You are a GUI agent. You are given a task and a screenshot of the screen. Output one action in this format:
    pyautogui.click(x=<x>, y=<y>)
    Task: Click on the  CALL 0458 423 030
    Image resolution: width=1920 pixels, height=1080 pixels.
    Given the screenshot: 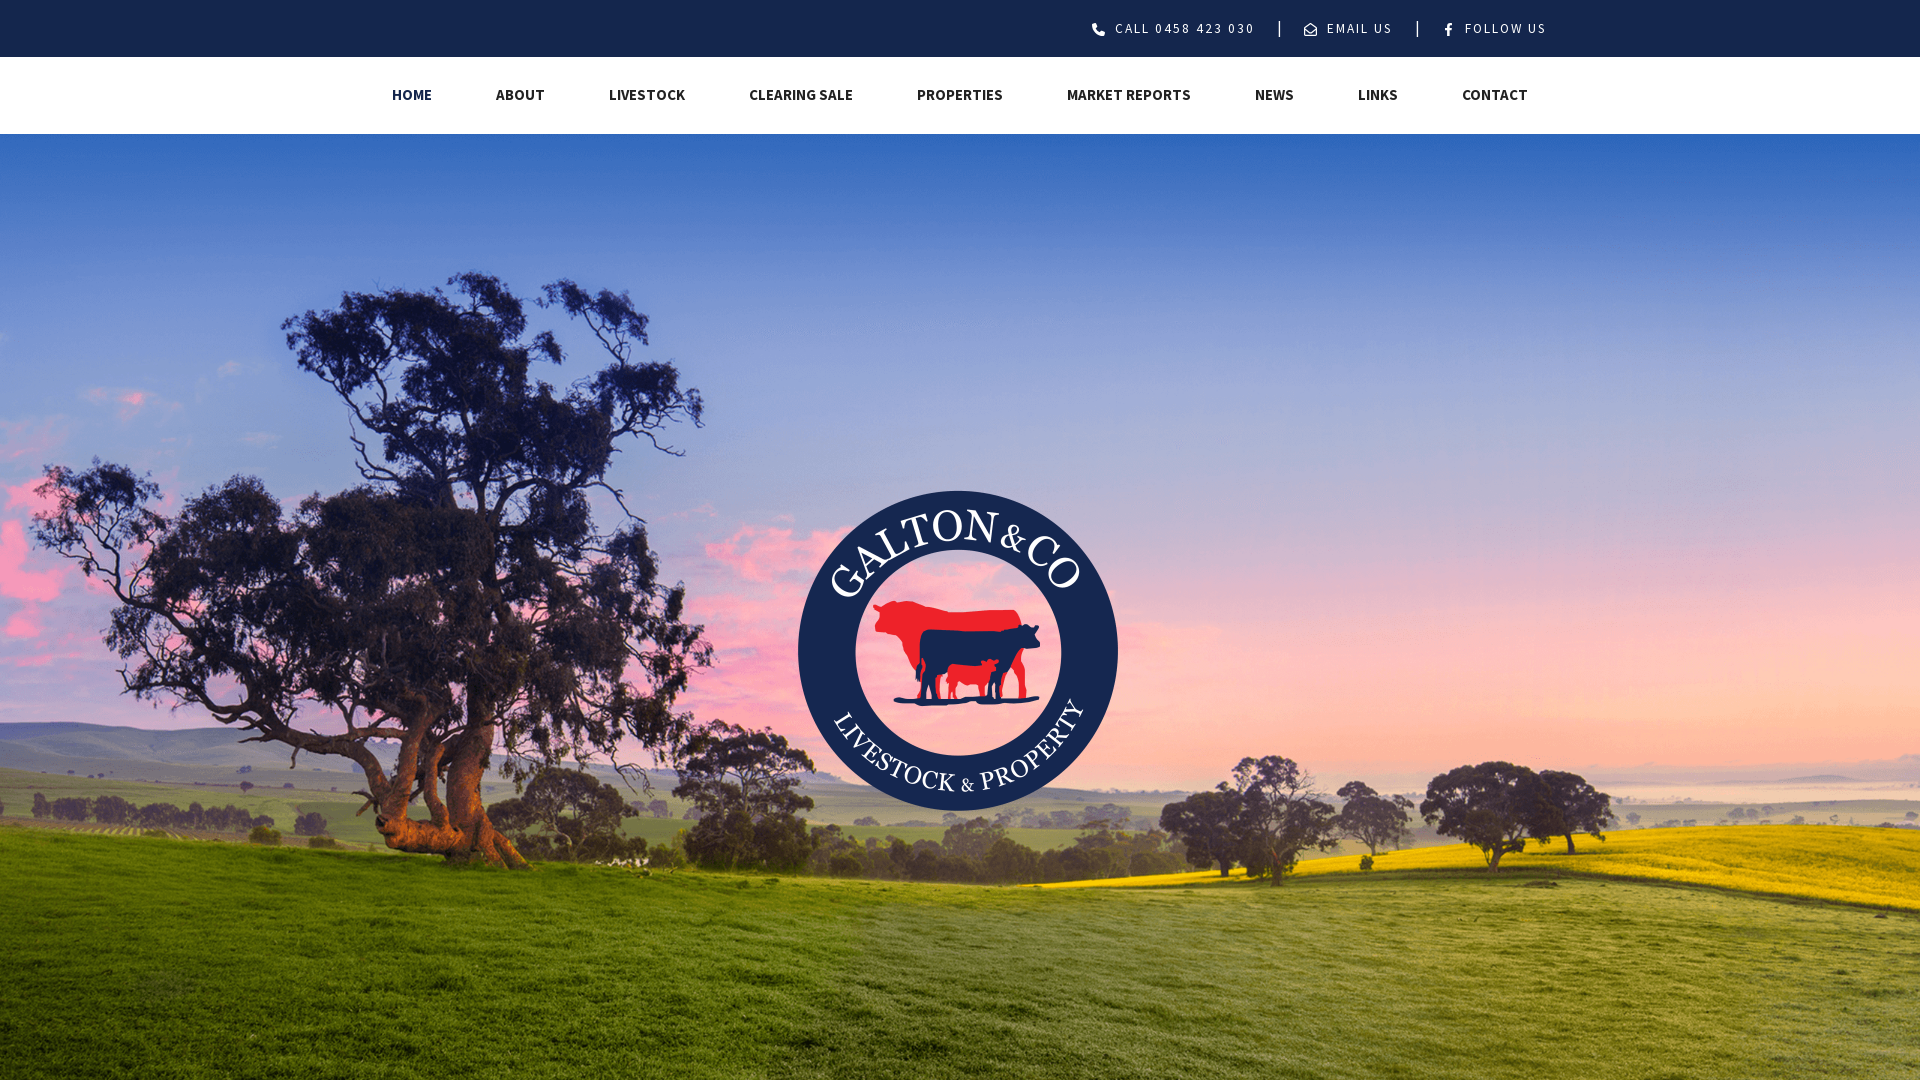 What is the action you would take?
    pyautogui.click(x=1182, y=27)
    